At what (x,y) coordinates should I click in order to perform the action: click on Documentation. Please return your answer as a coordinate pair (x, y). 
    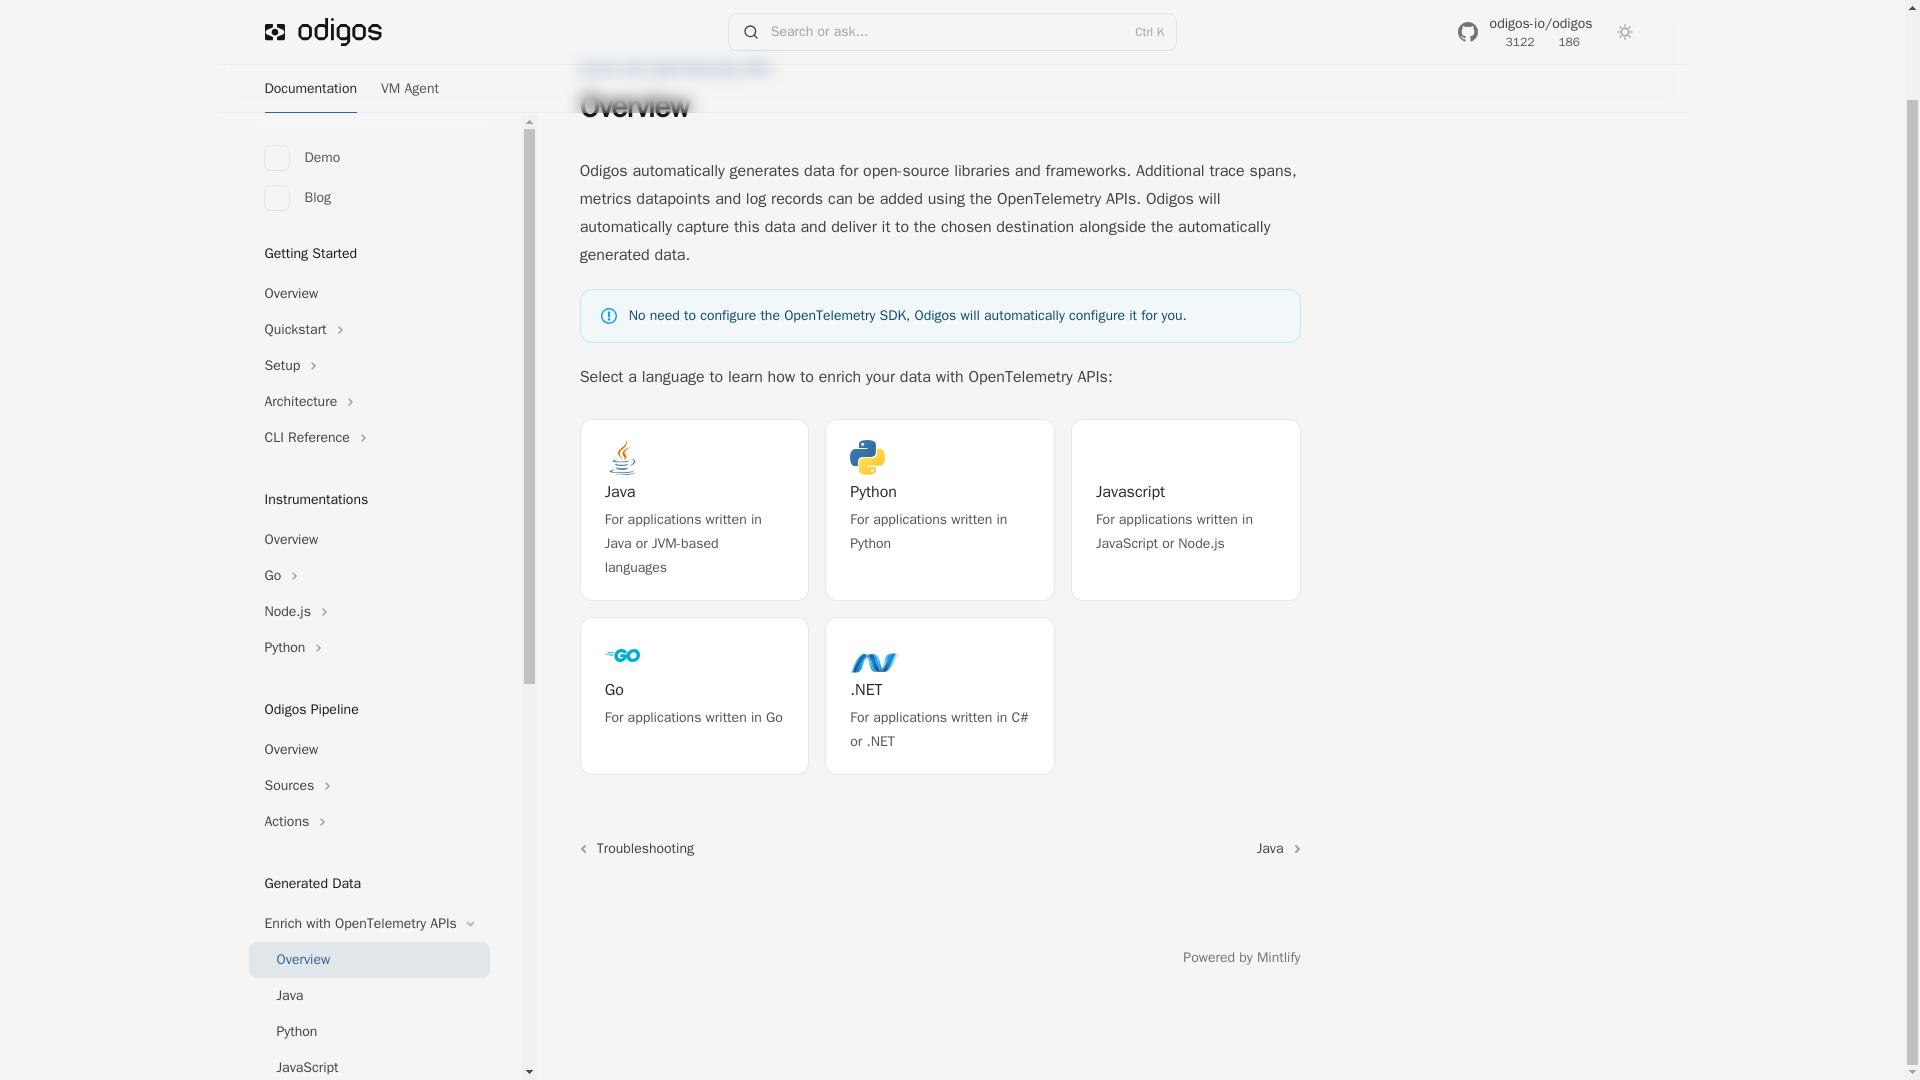
    Looking at the image, I should click on (589, 958).